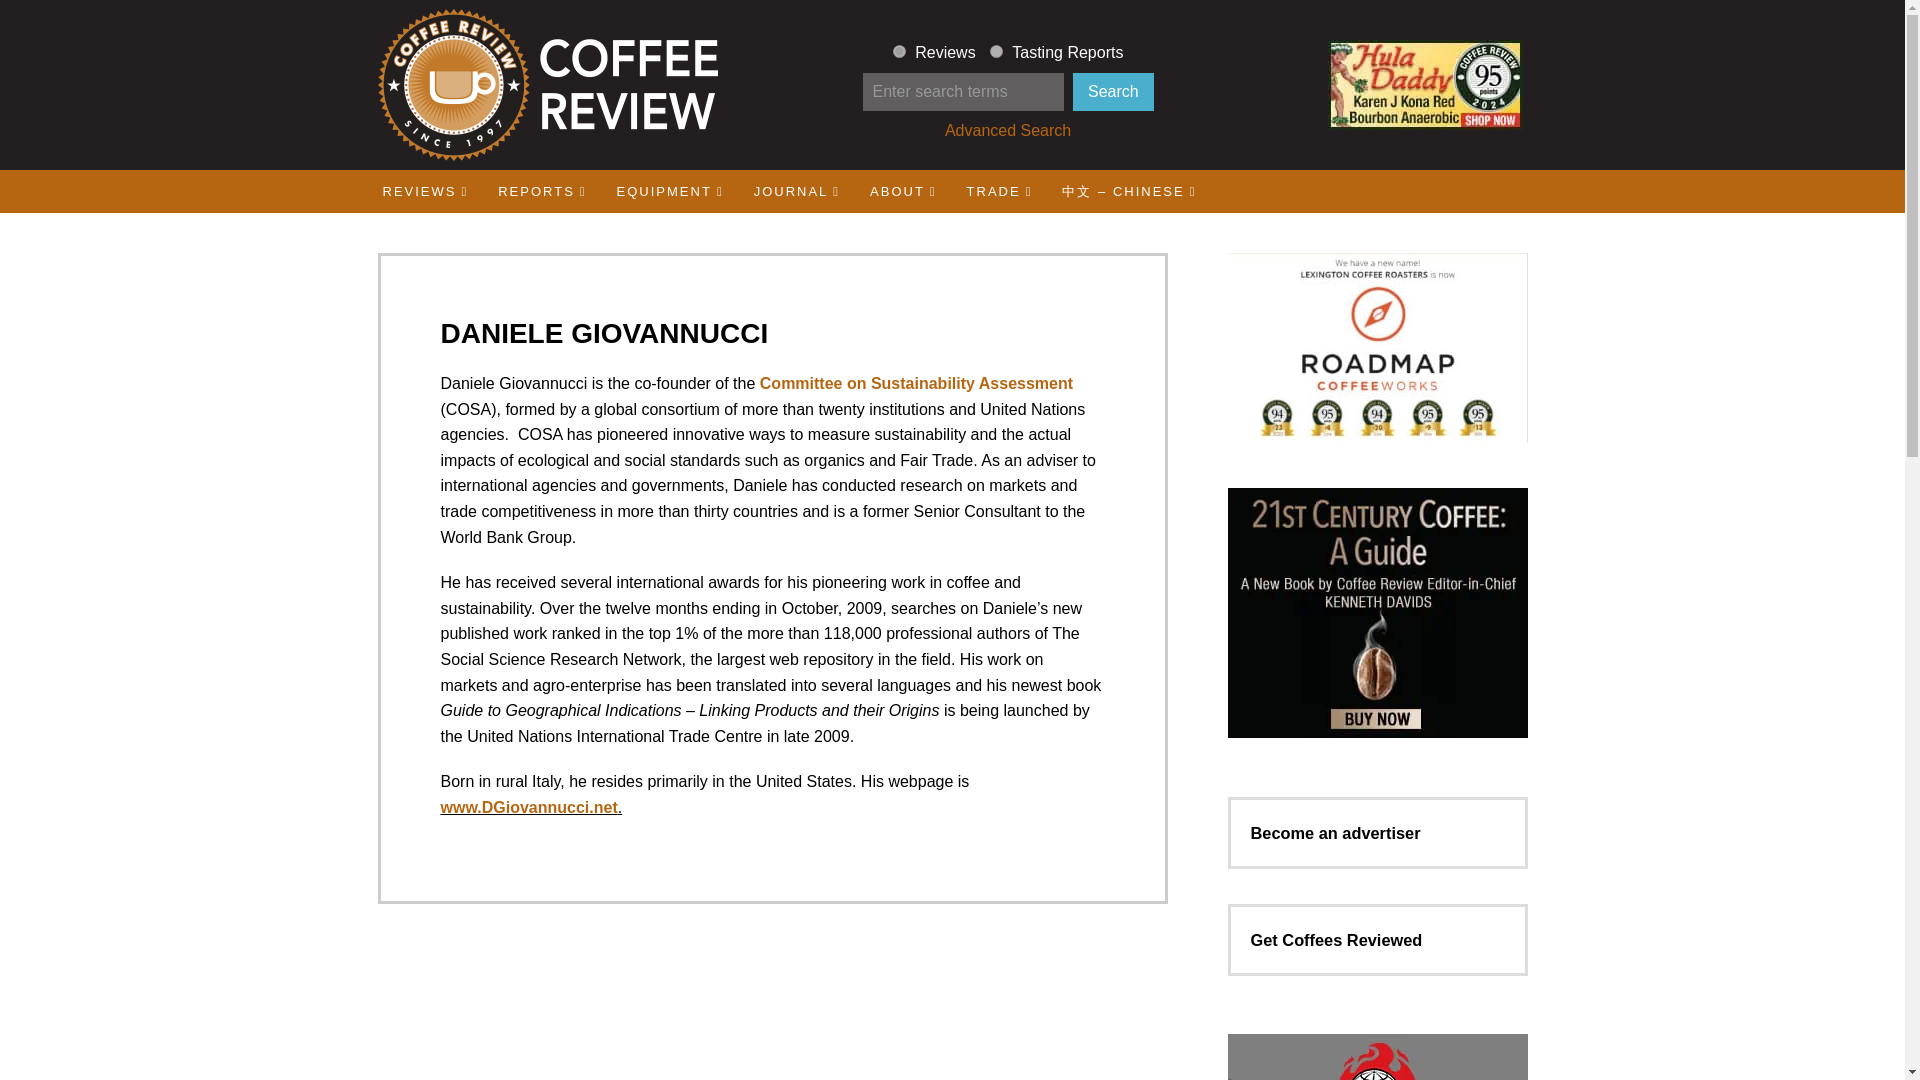 This screenshot has width=1920, height=1080. Describe the element at coordinates (1334, 833) in the screenshot. I see `Become an advertiser` at that location.